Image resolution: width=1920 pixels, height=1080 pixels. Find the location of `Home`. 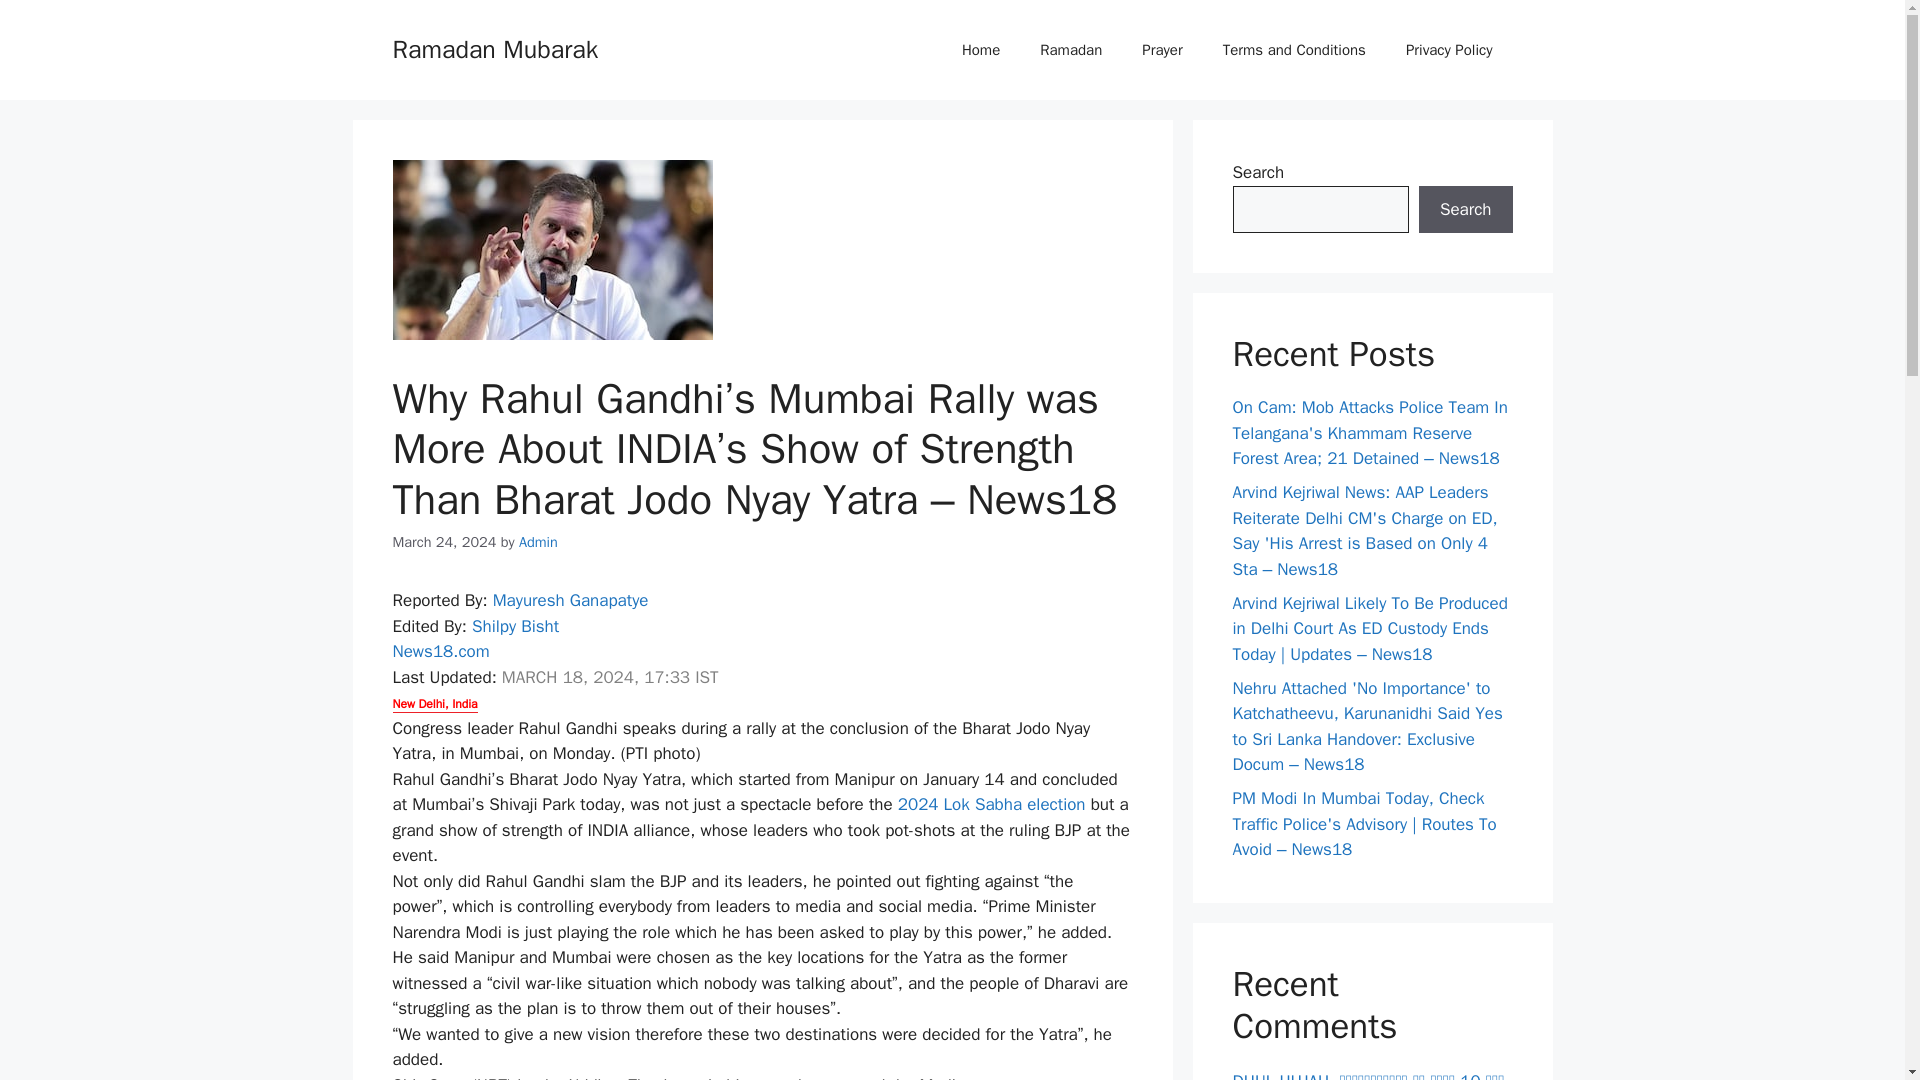

Home is located at coordinates (980, 50).